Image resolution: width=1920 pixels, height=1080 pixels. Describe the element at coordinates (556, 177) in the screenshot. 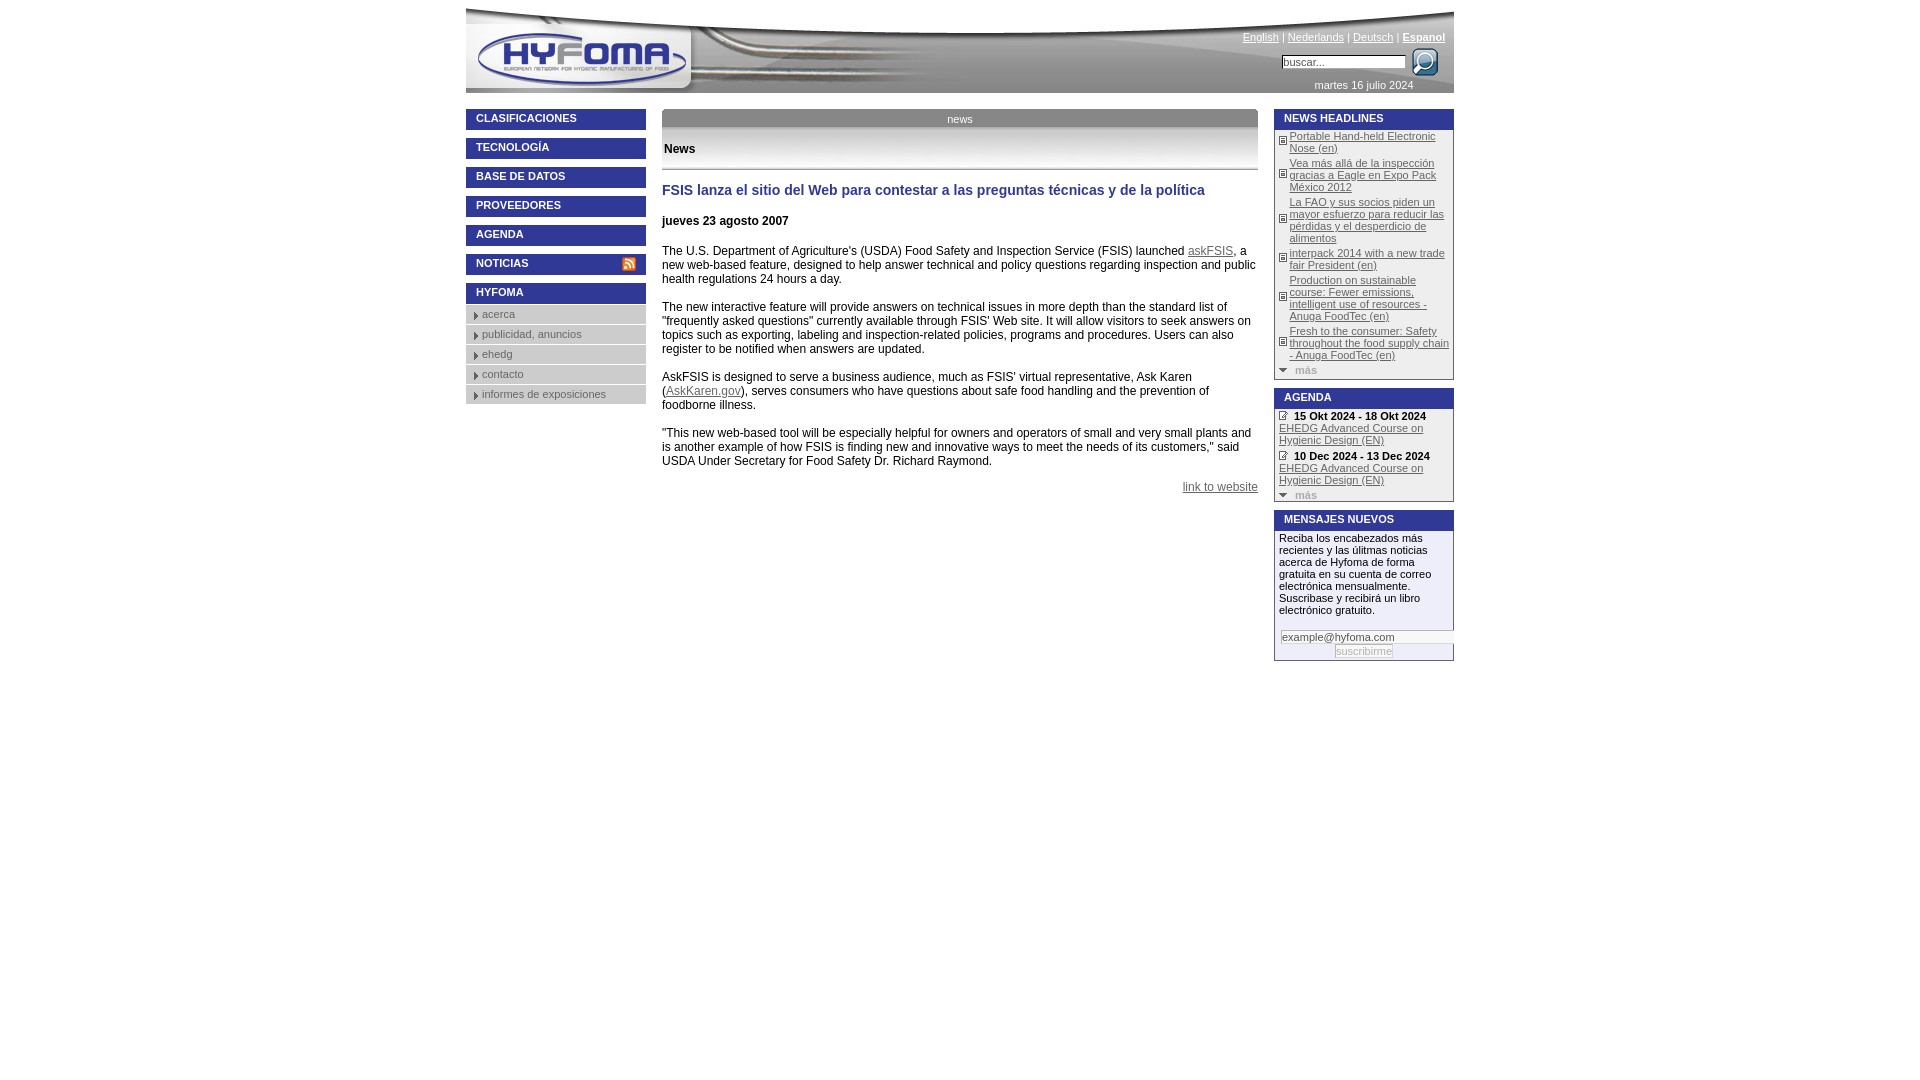

I see `BASE DE DATOS` at that location.